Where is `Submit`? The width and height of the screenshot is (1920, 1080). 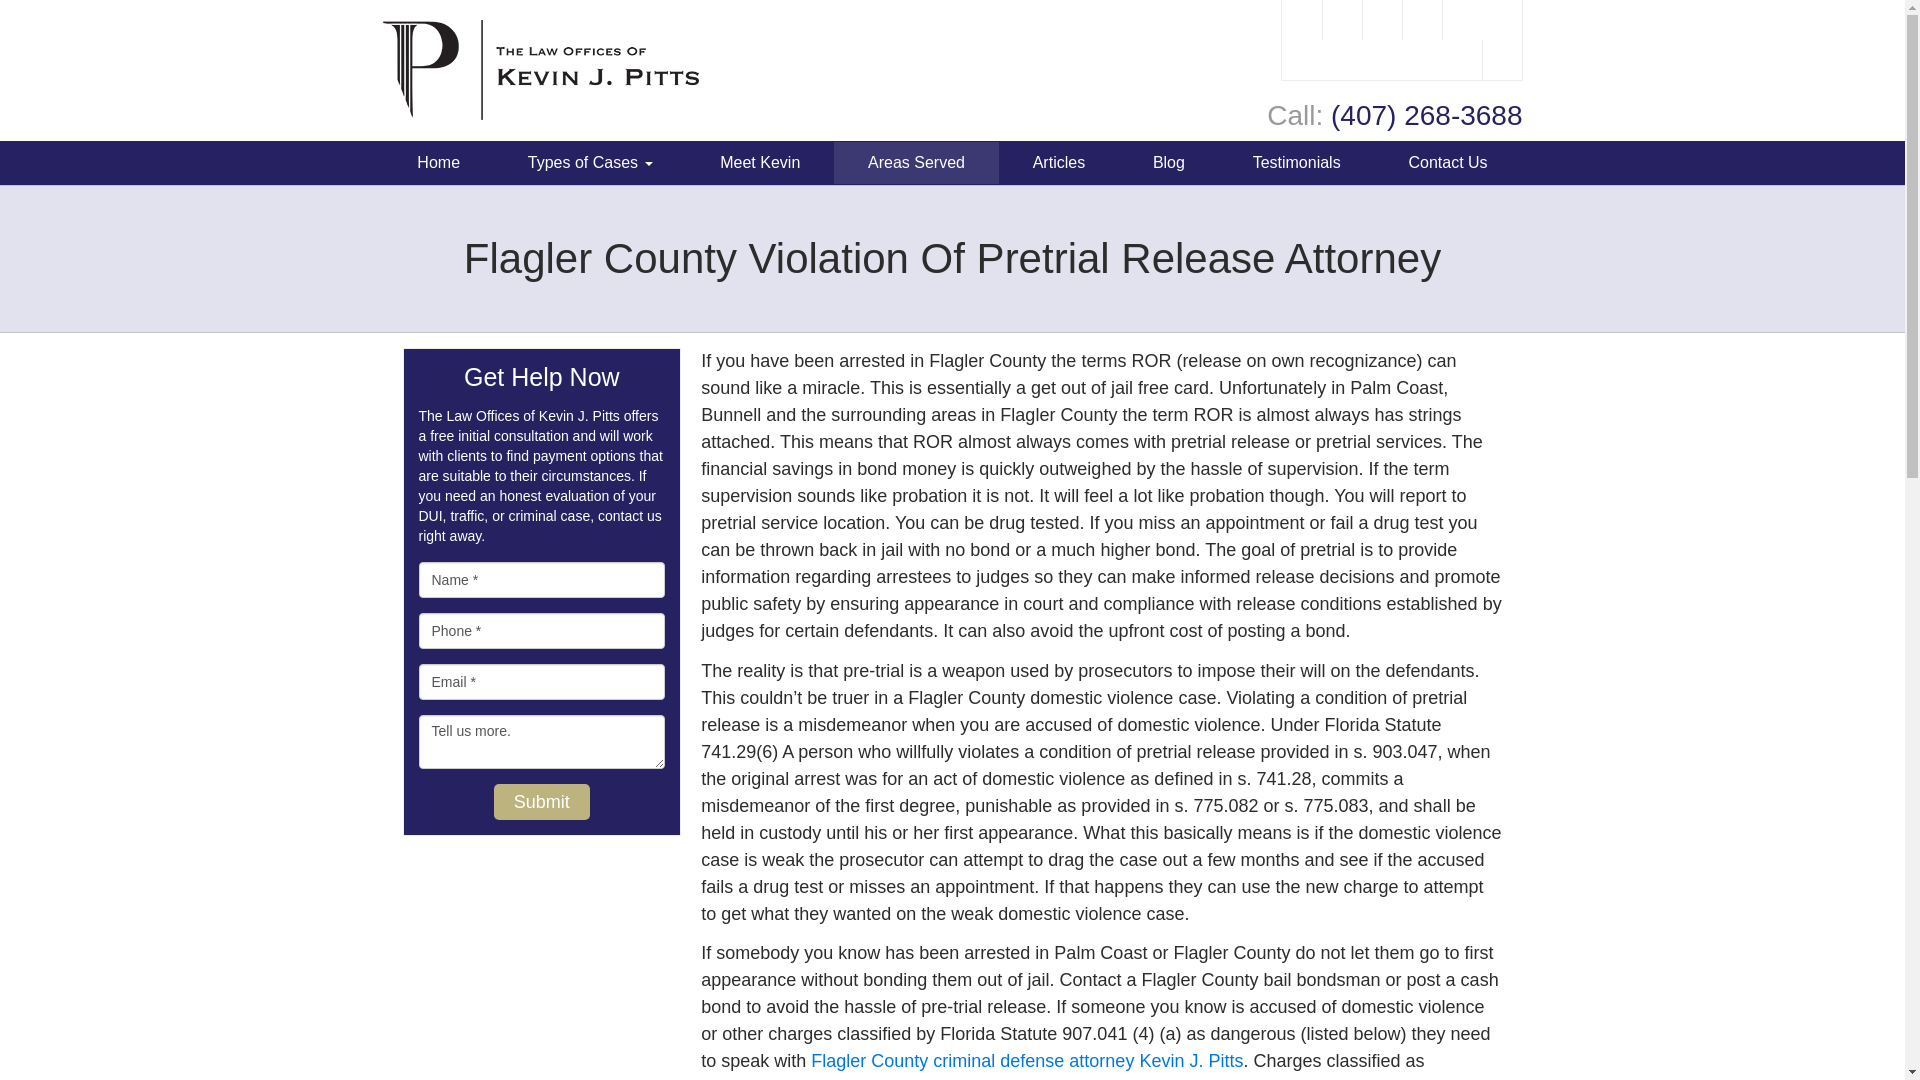
Submit is located at coordinates (541, 802).